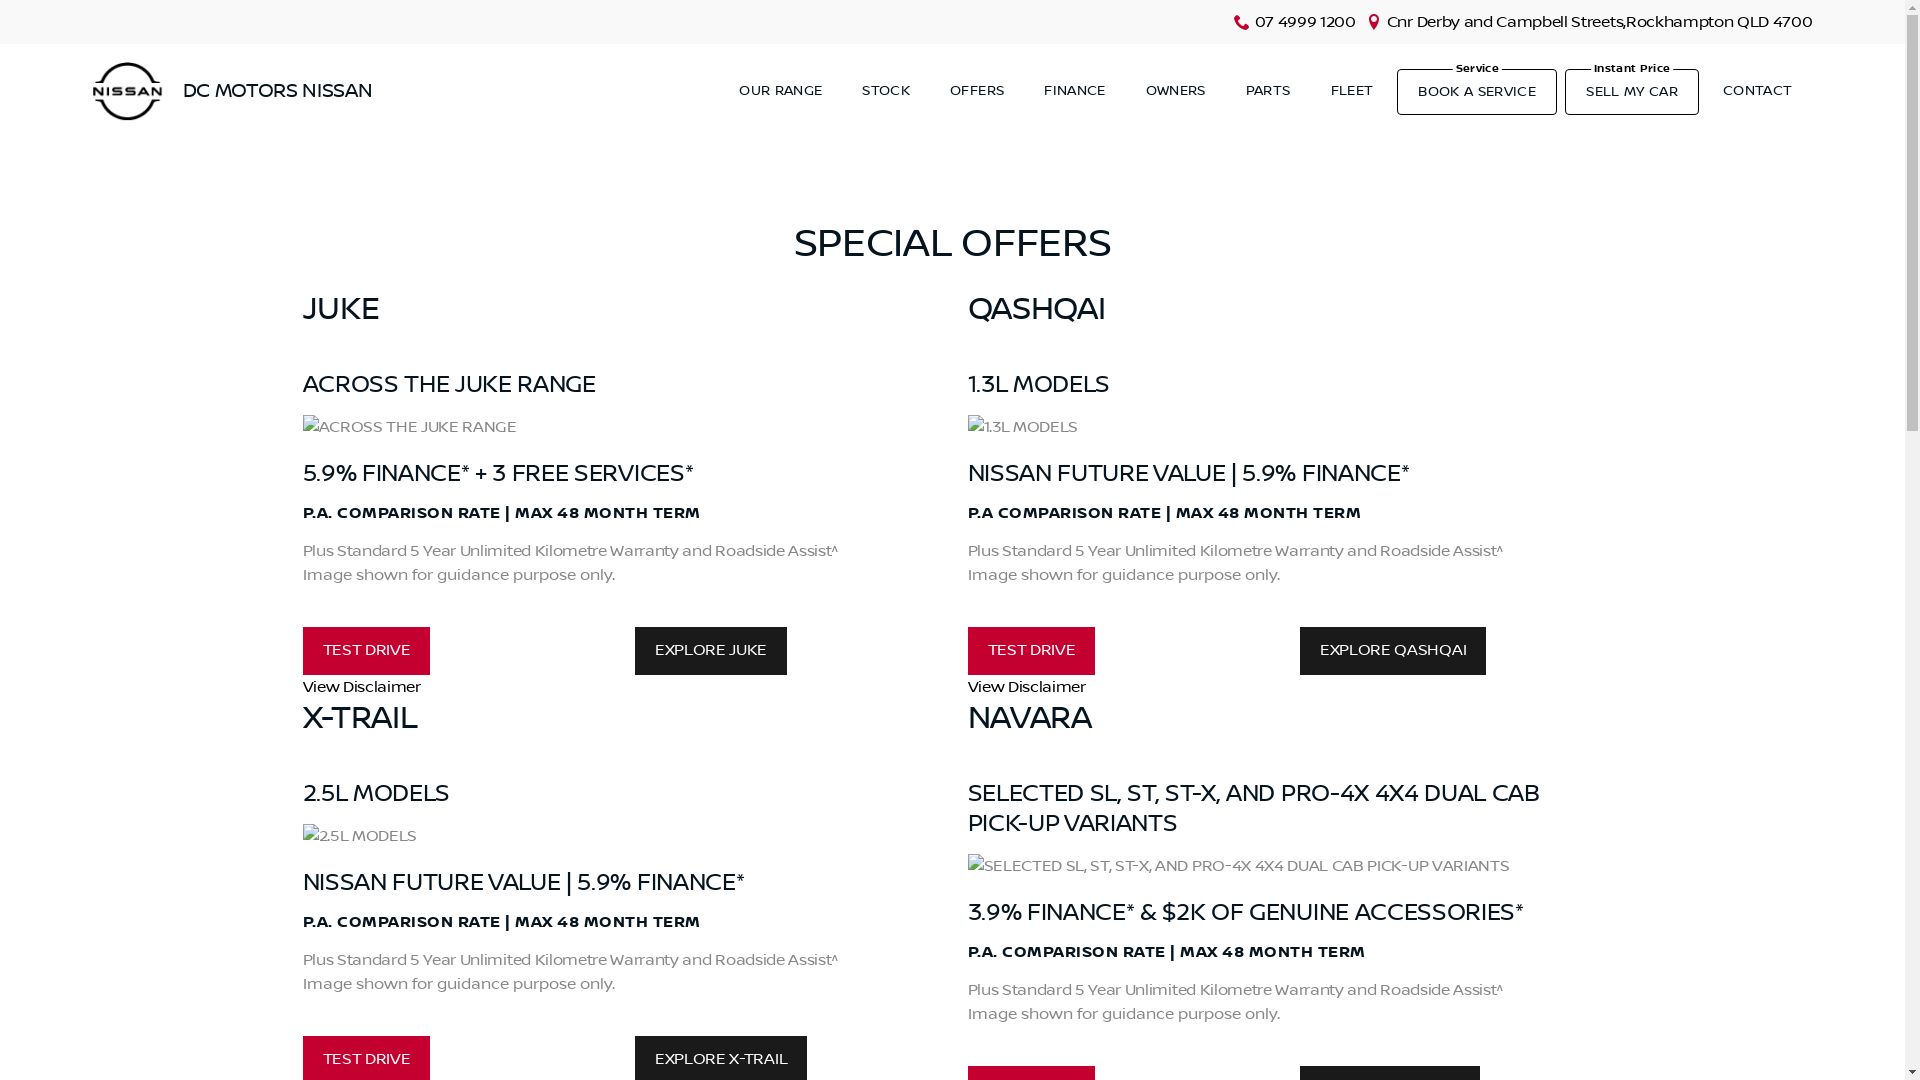  I want to click on EXPLORE QASHQAI, so click(1393, 651).